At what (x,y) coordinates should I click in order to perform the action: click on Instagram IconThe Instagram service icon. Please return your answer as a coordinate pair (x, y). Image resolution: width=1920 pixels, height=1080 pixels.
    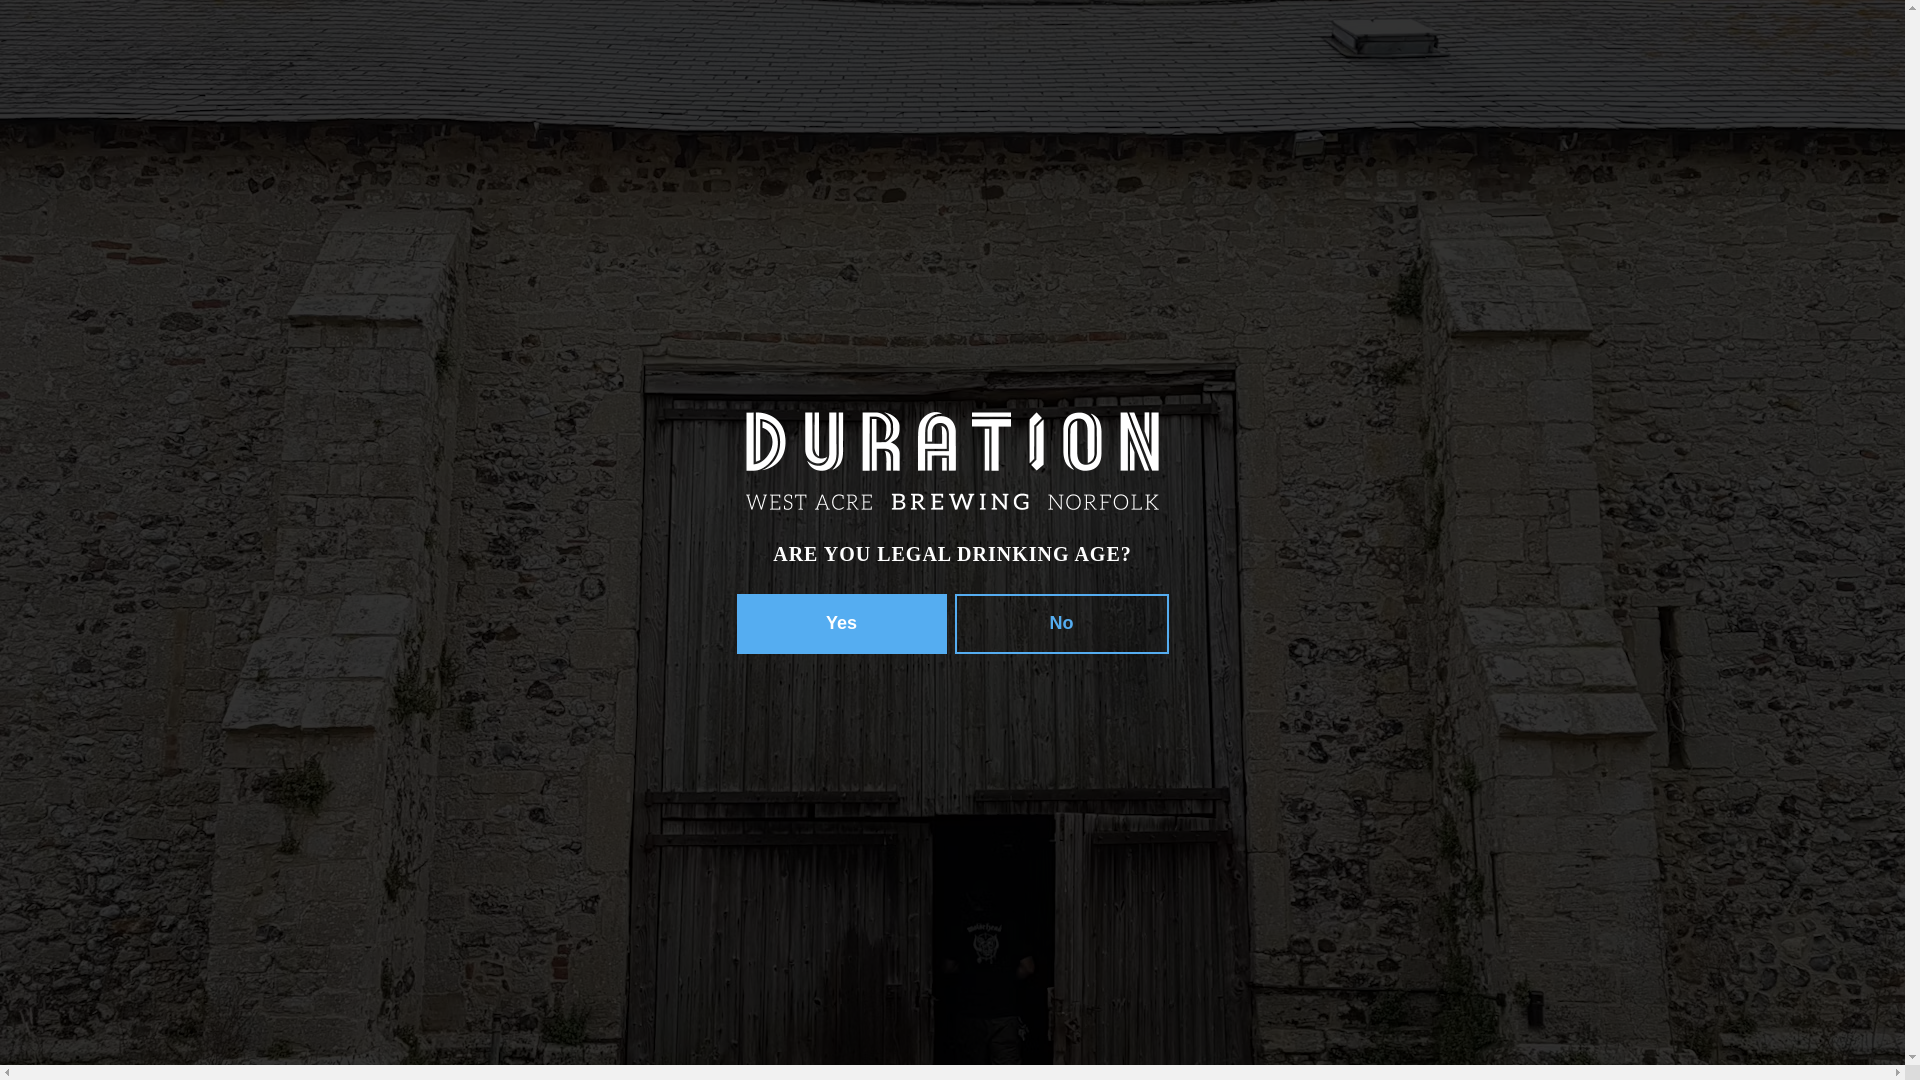
    Looking at the image, I should click on (1816, 40).